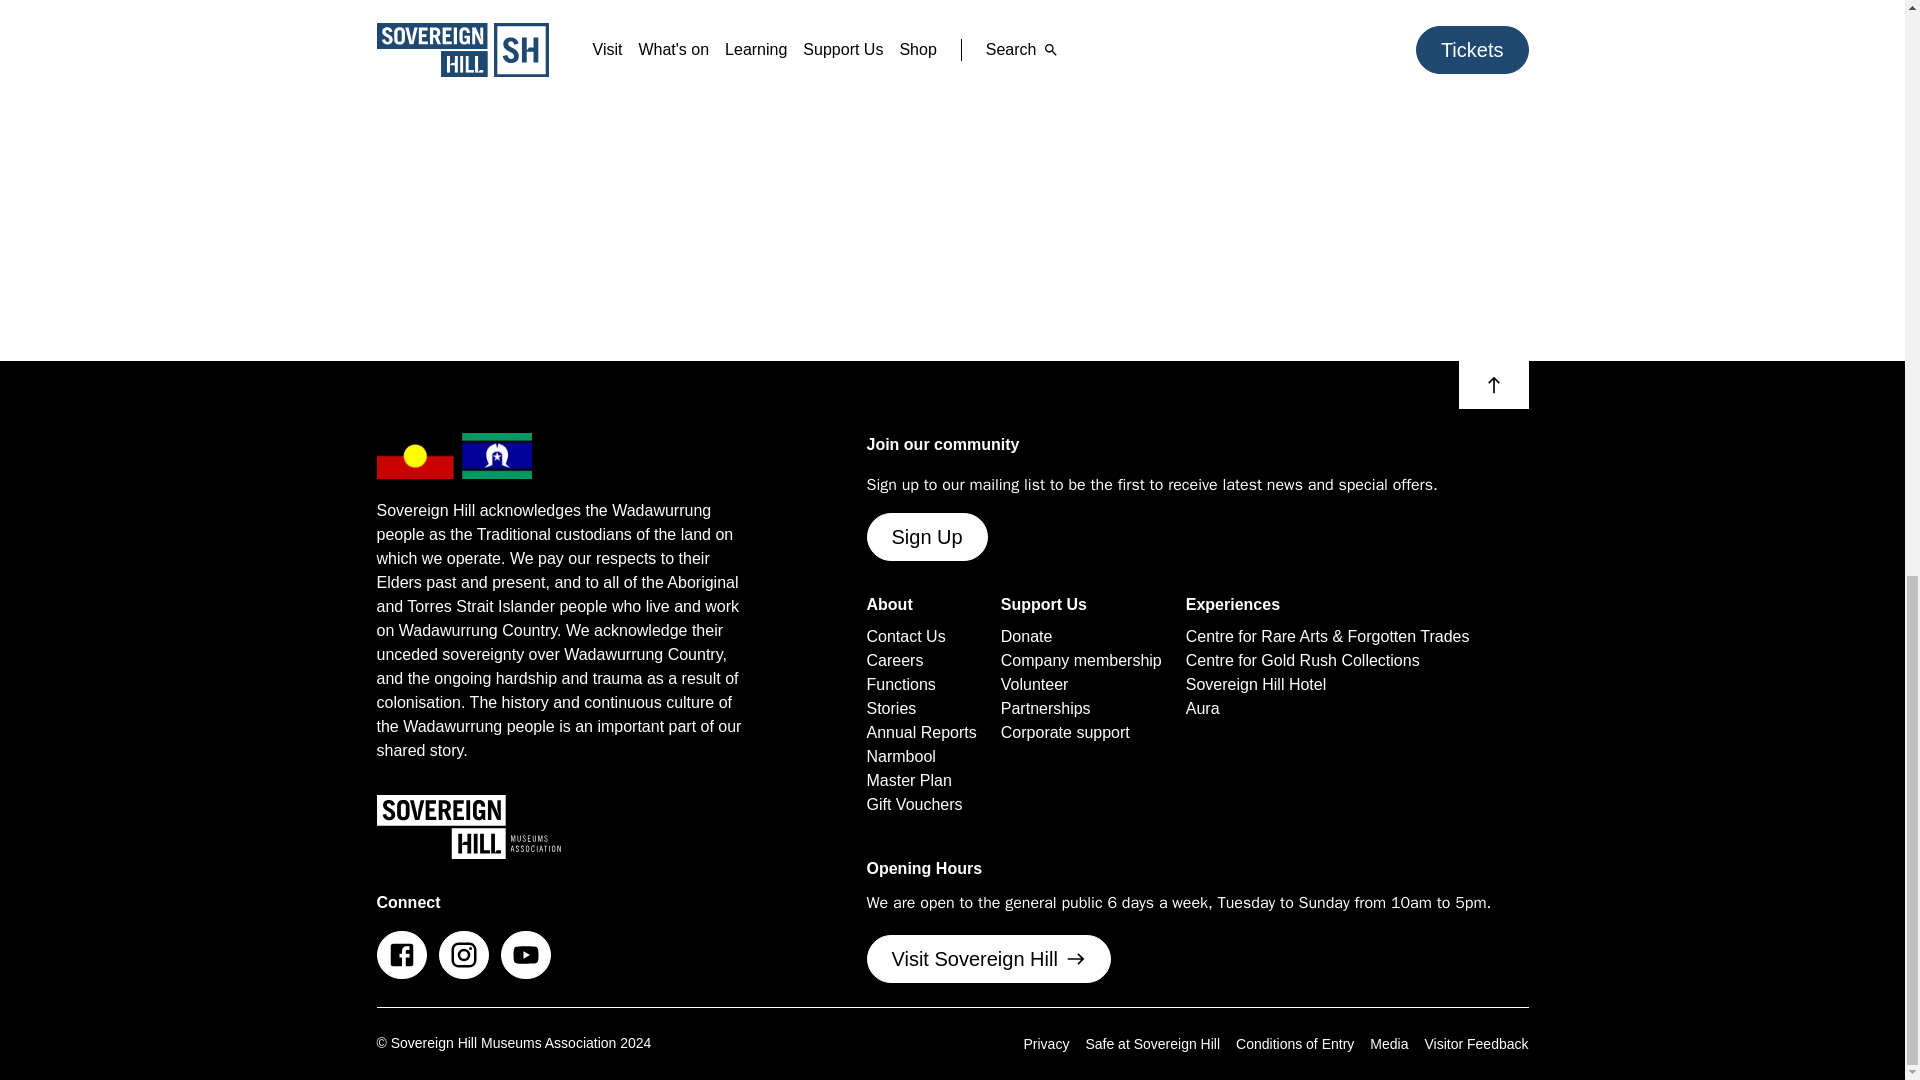 The width and height of the screenshot is (1920, 1080). What do you see at coordinates (894, 660) in the screenshot?
I see `Careers` at bounding box center [894, 660].